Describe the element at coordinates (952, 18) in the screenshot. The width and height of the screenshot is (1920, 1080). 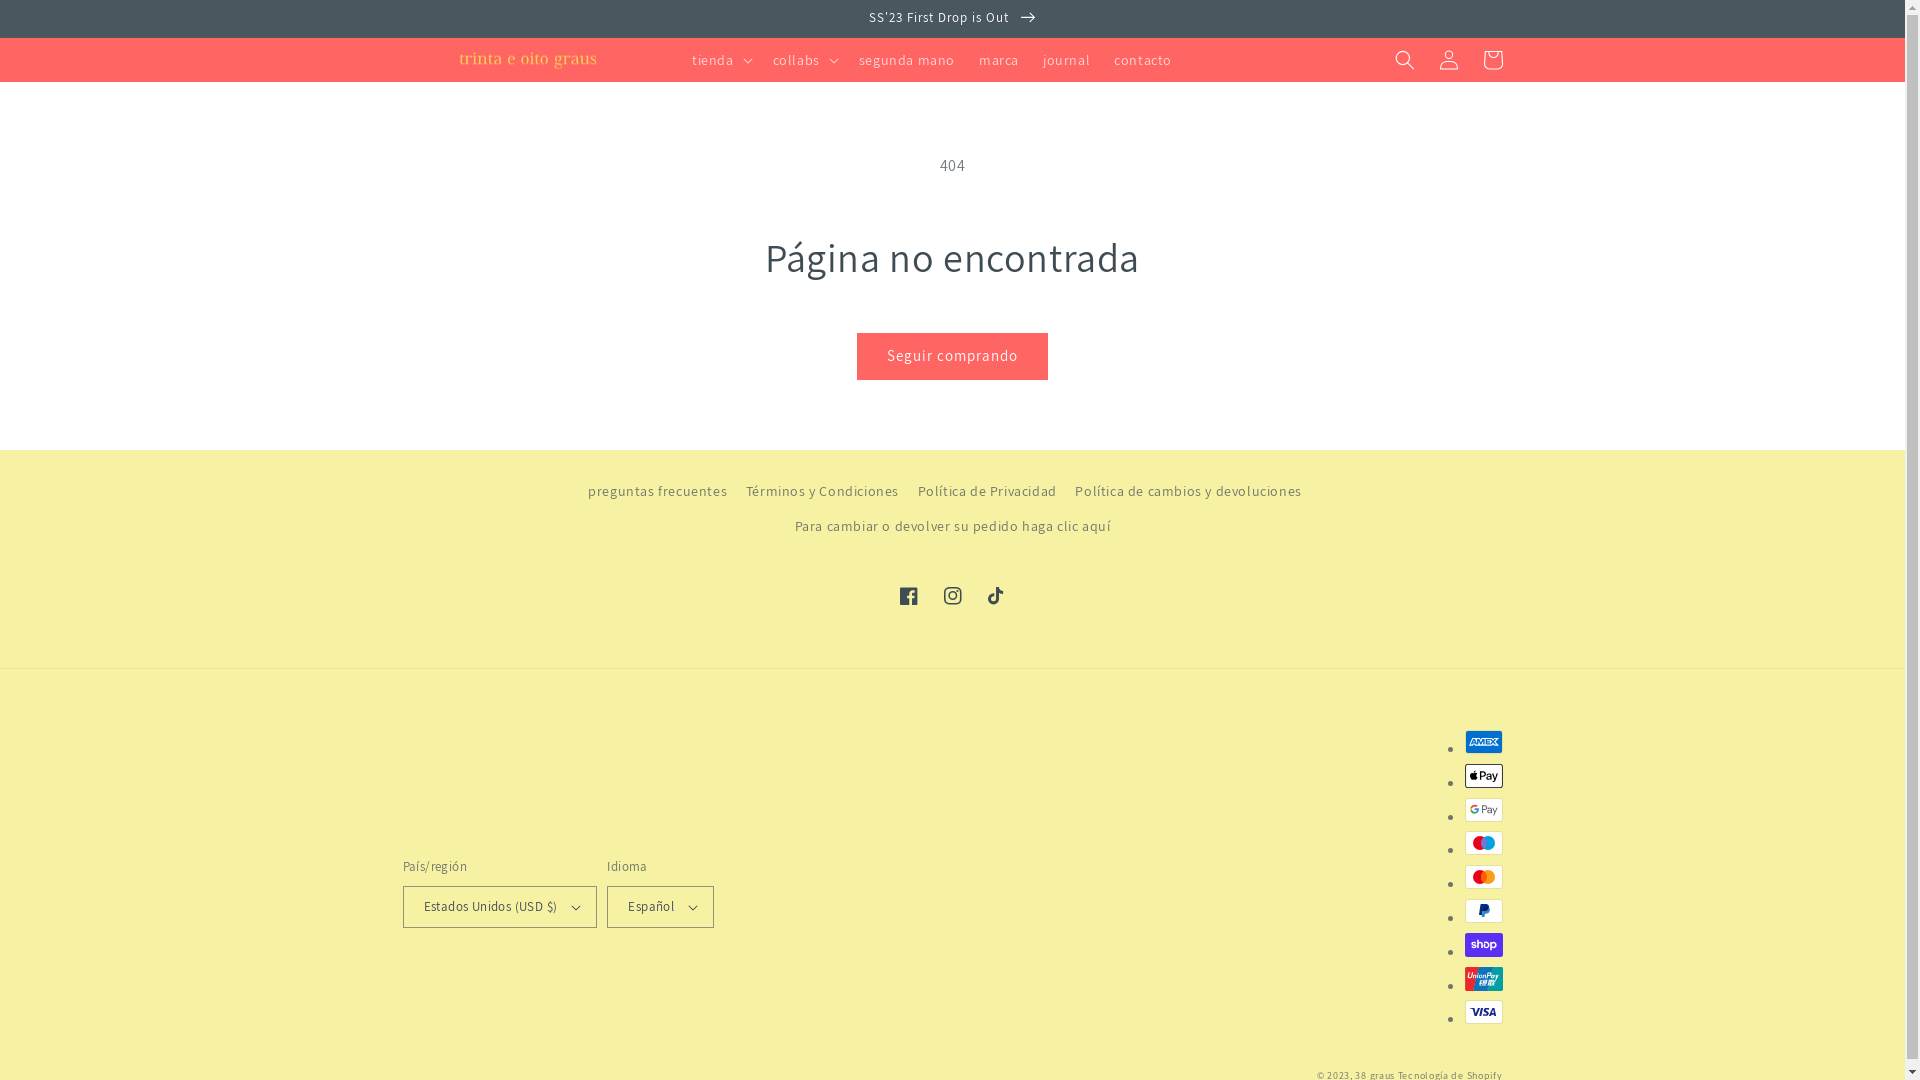
I see `SS'23 First Drop is Out` at that location.